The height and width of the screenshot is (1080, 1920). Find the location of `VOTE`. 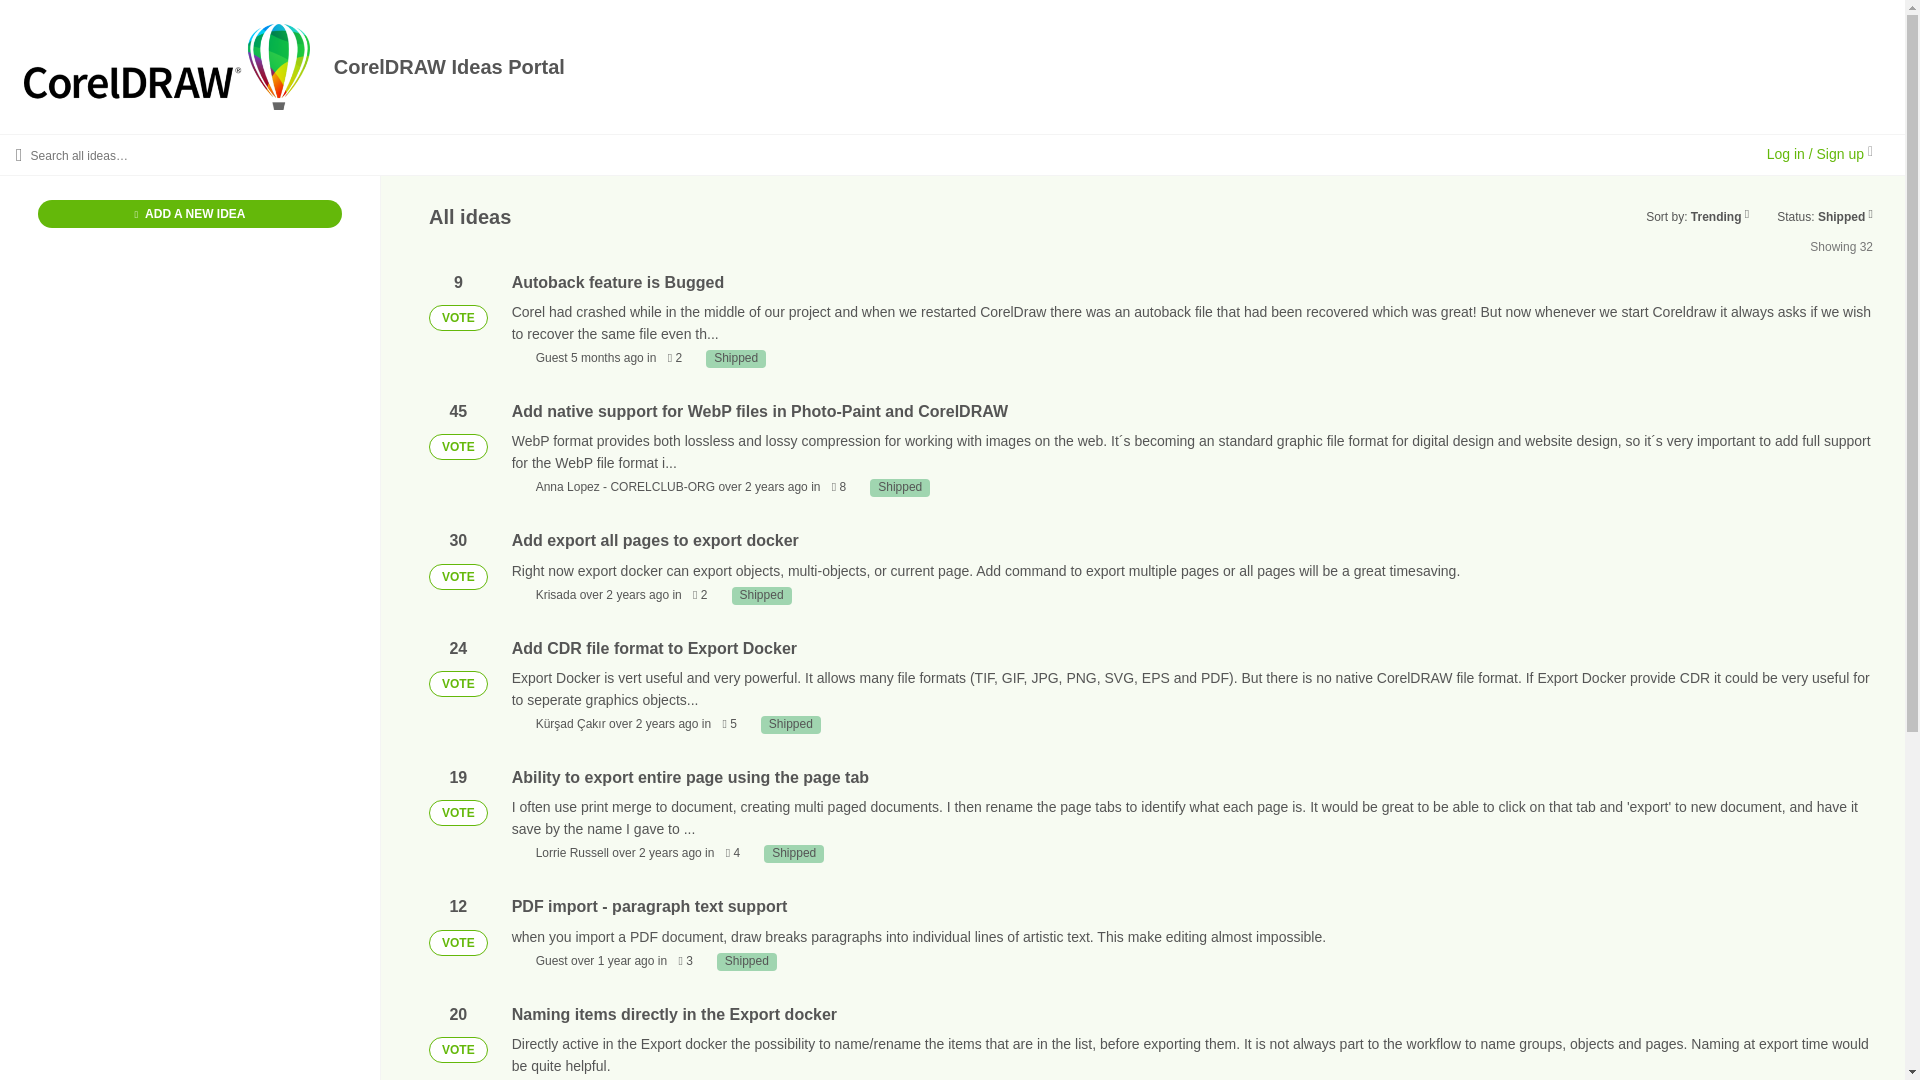

VOTE is located at coordinates (458, 813).